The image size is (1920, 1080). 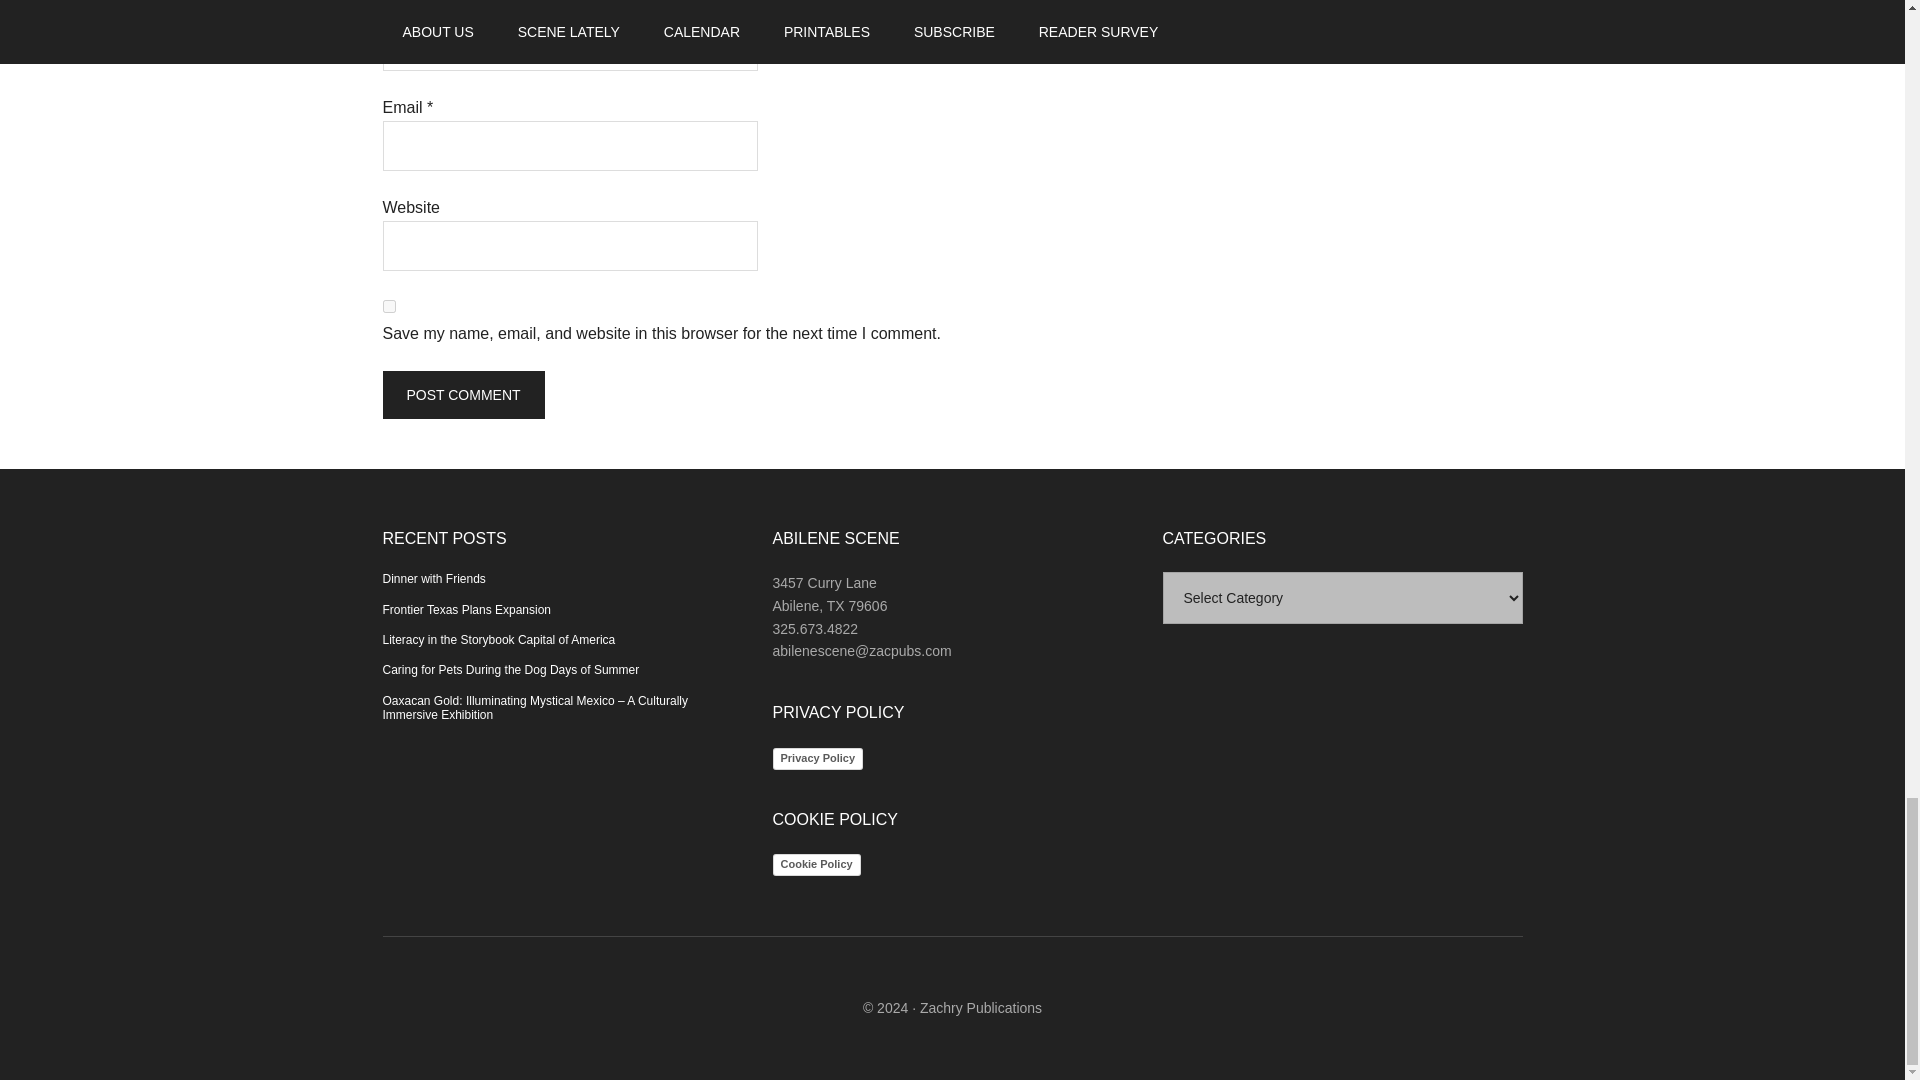 What do you see at coordinates (816, 759) in the screenshot?
I see `Privacy Policy ` at bounding box center [816, 759].